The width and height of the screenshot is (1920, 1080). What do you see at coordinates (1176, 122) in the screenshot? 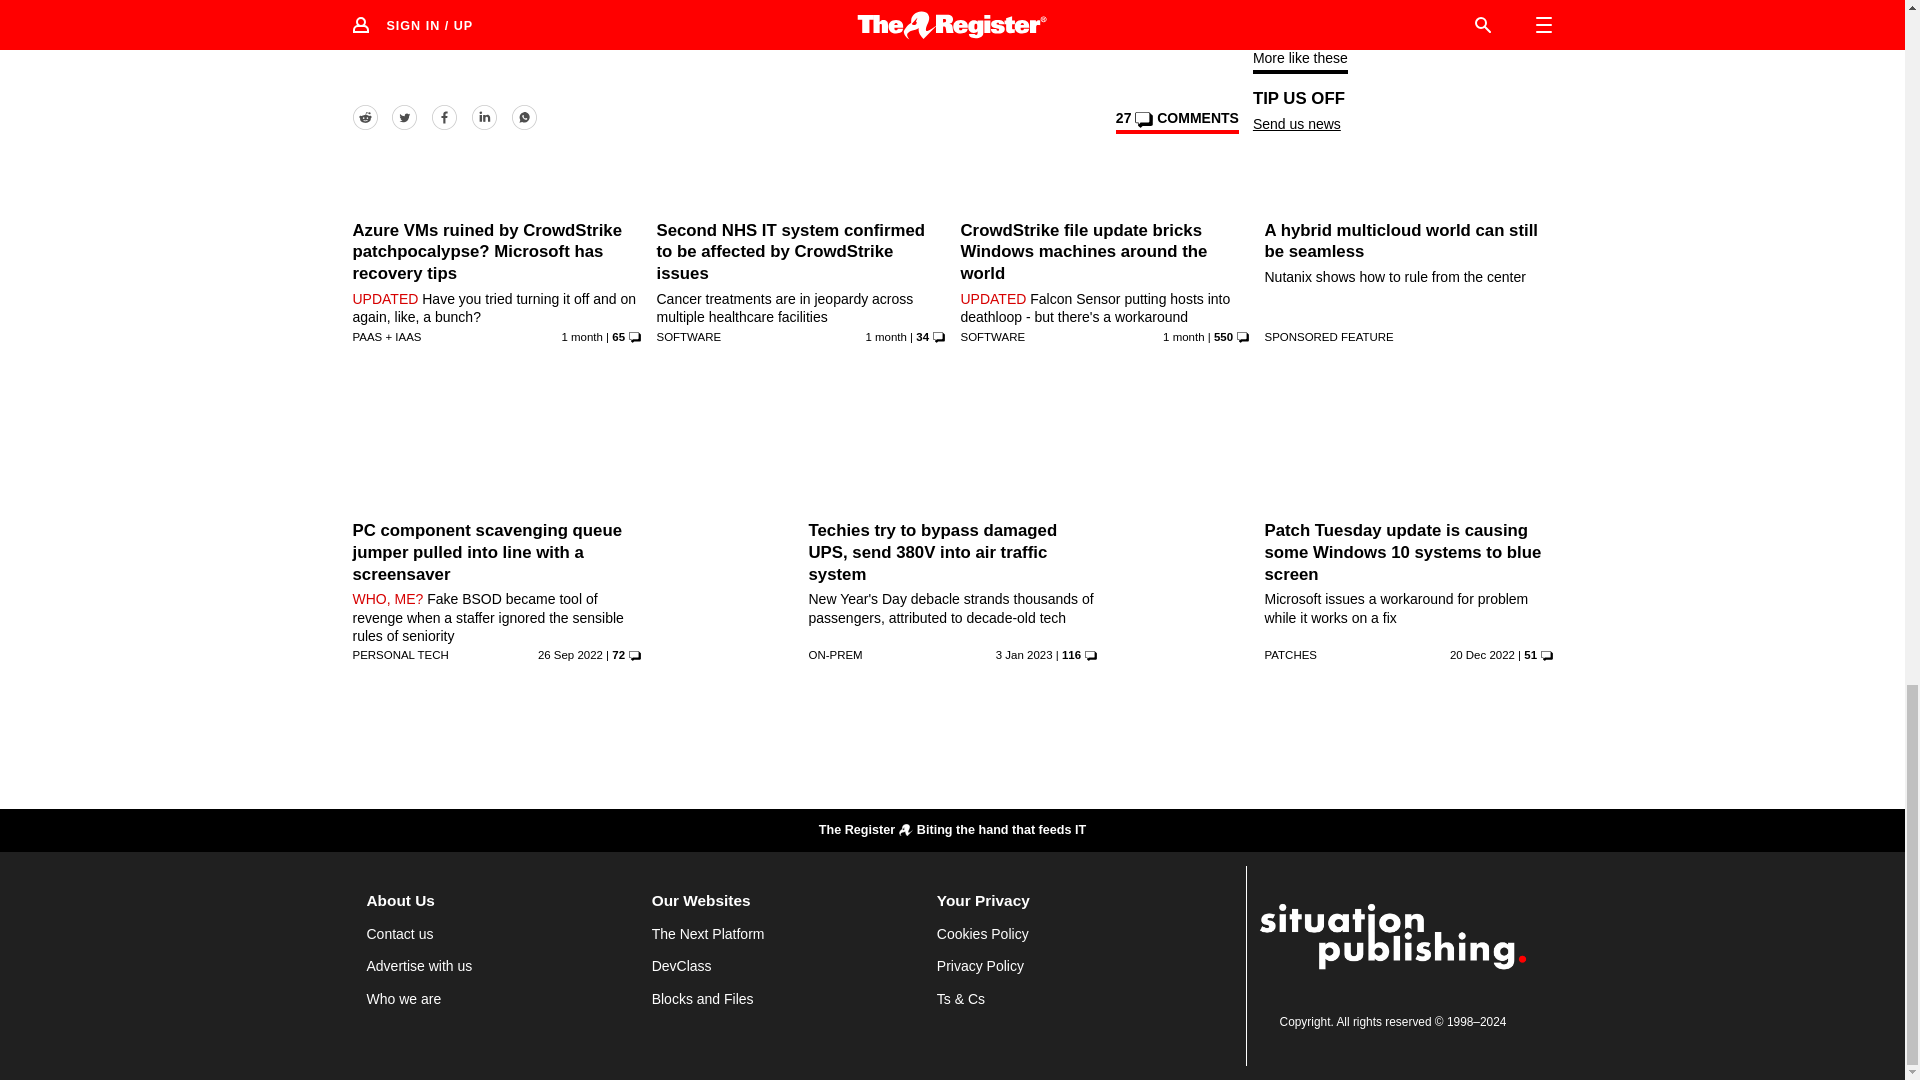
I see `View comments on this article` at bounding box center [1176, 122].